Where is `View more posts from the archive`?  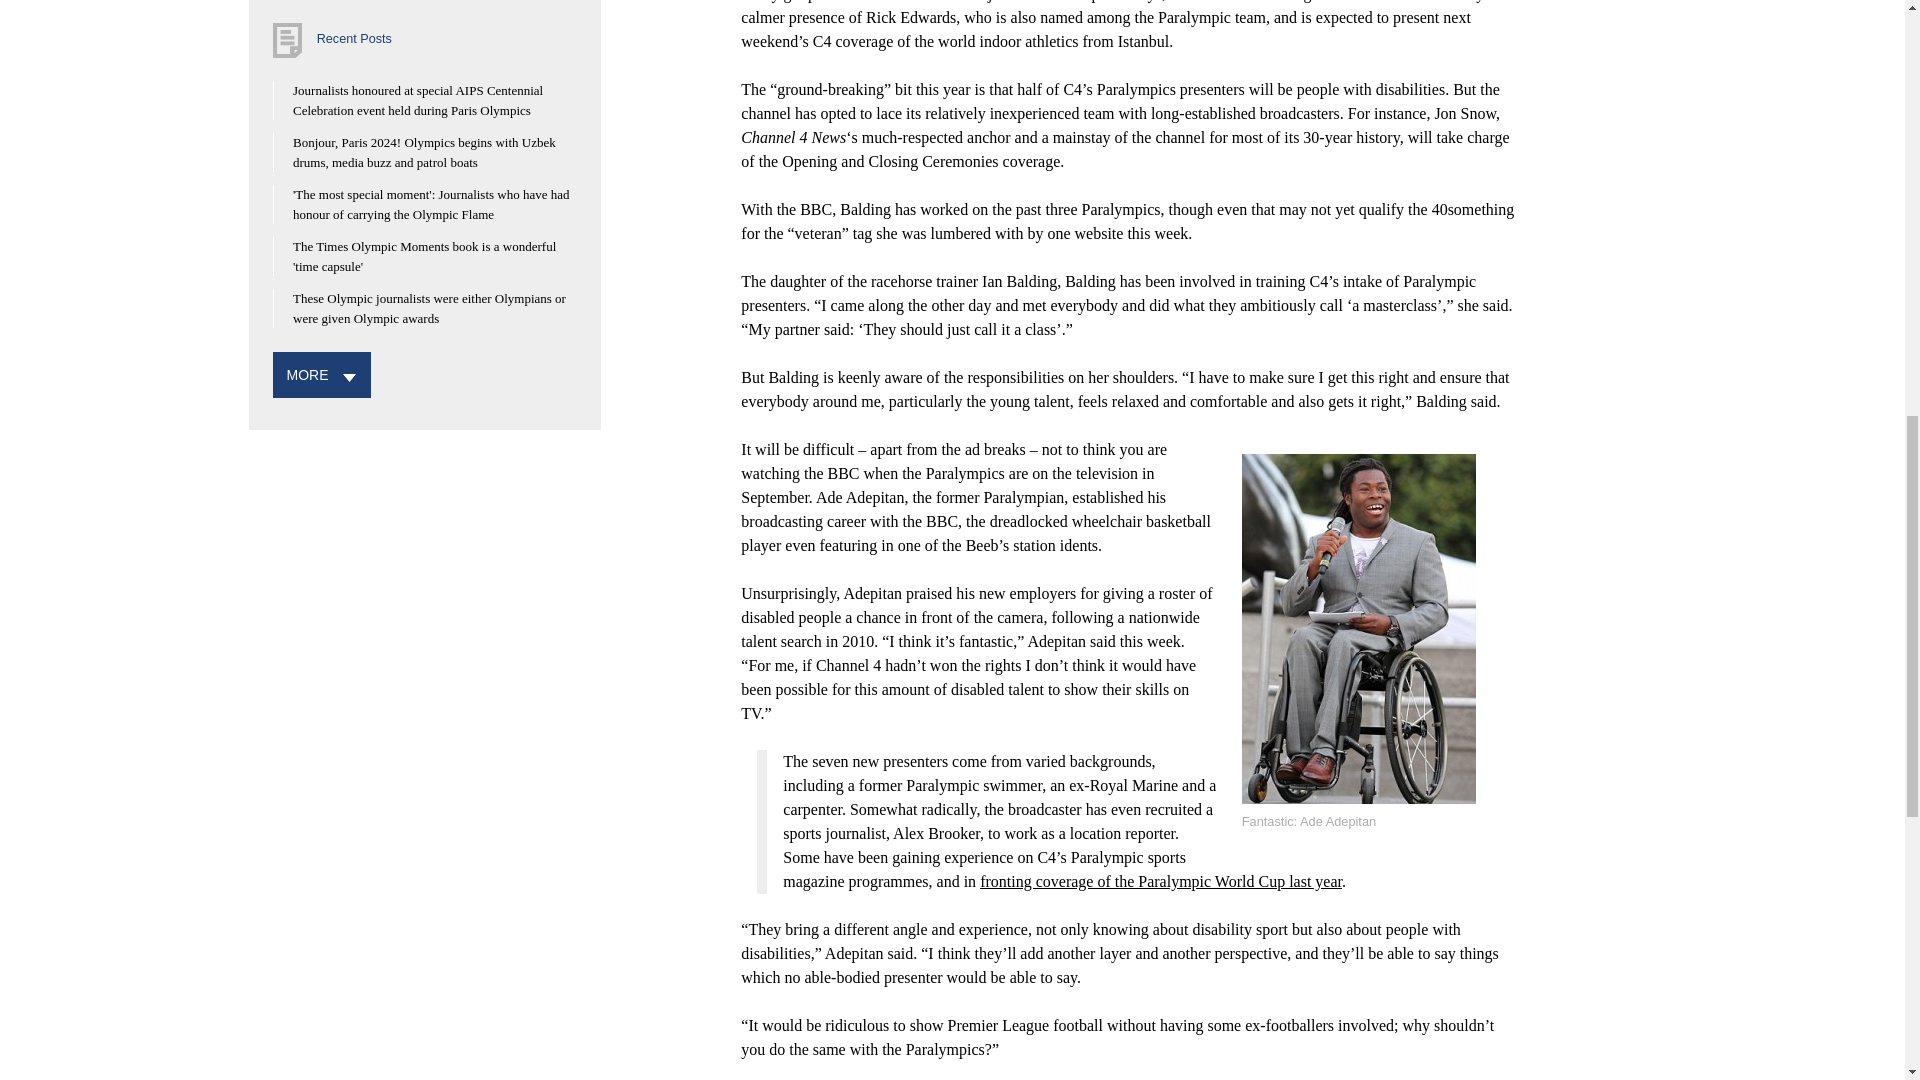 View more posts from the archive is located at coordinates (307, 375).